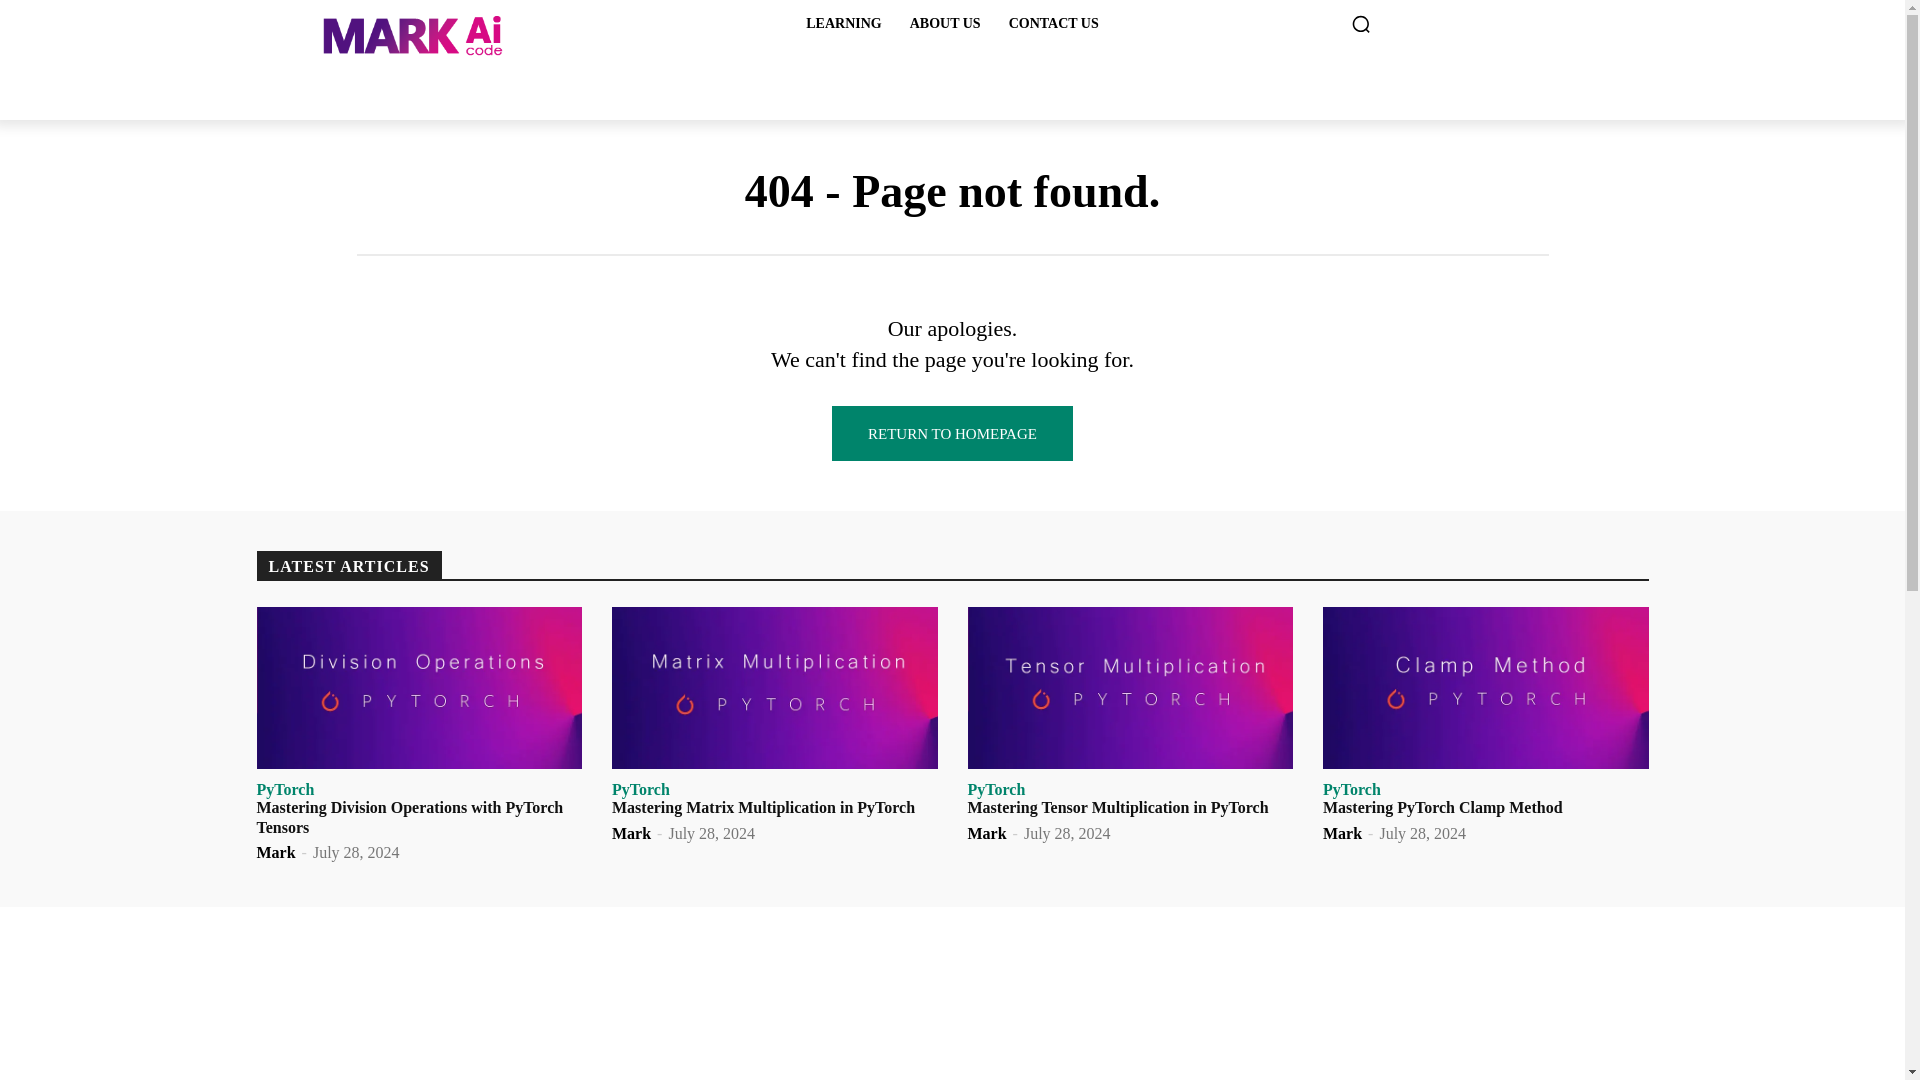  Describe the element at coordinates (775, 688) in the screenshot. I see `Mastering Matrix Multiplication in PyTorch` at that location.